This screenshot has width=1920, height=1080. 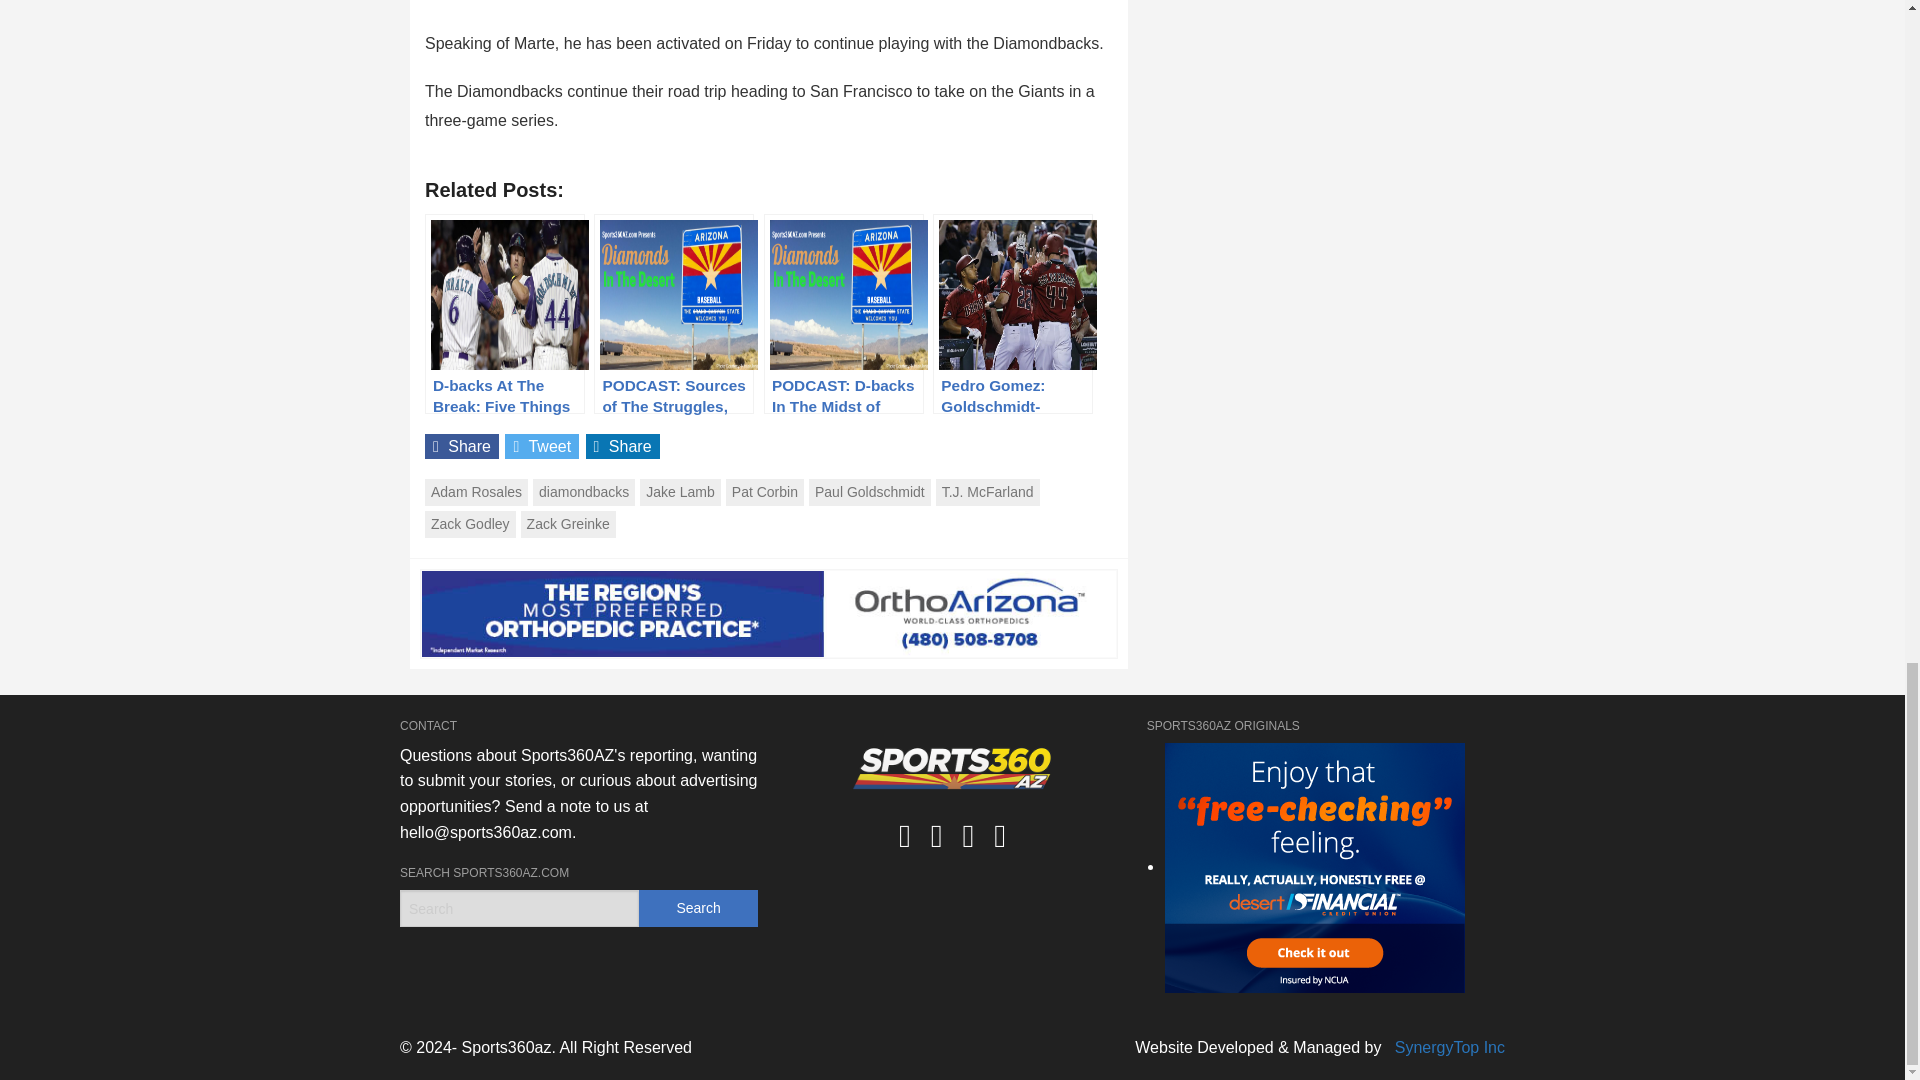 I want to click on Search, so click(x=698, y=908).